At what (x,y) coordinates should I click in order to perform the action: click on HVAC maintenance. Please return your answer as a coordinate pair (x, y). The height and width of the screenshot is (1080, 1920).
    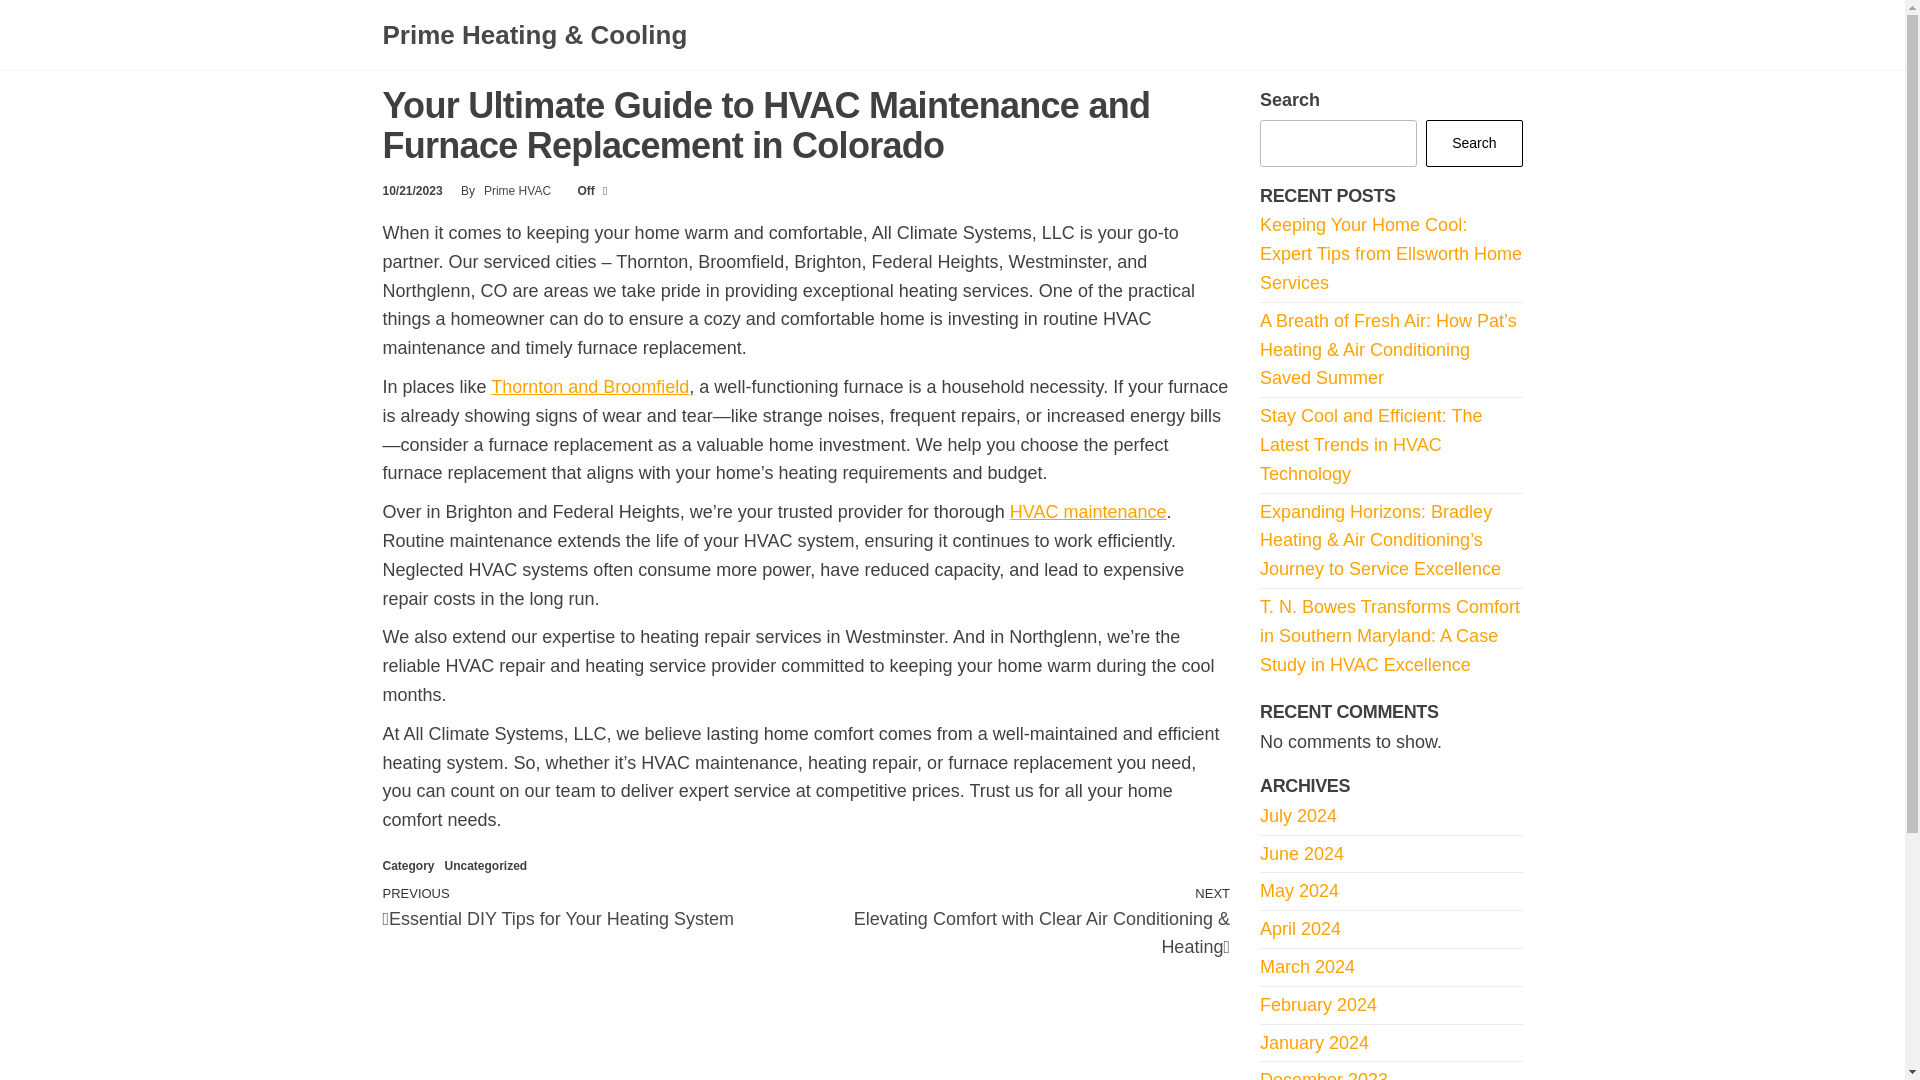
    Looking at the image, I should click on (1088, 512).